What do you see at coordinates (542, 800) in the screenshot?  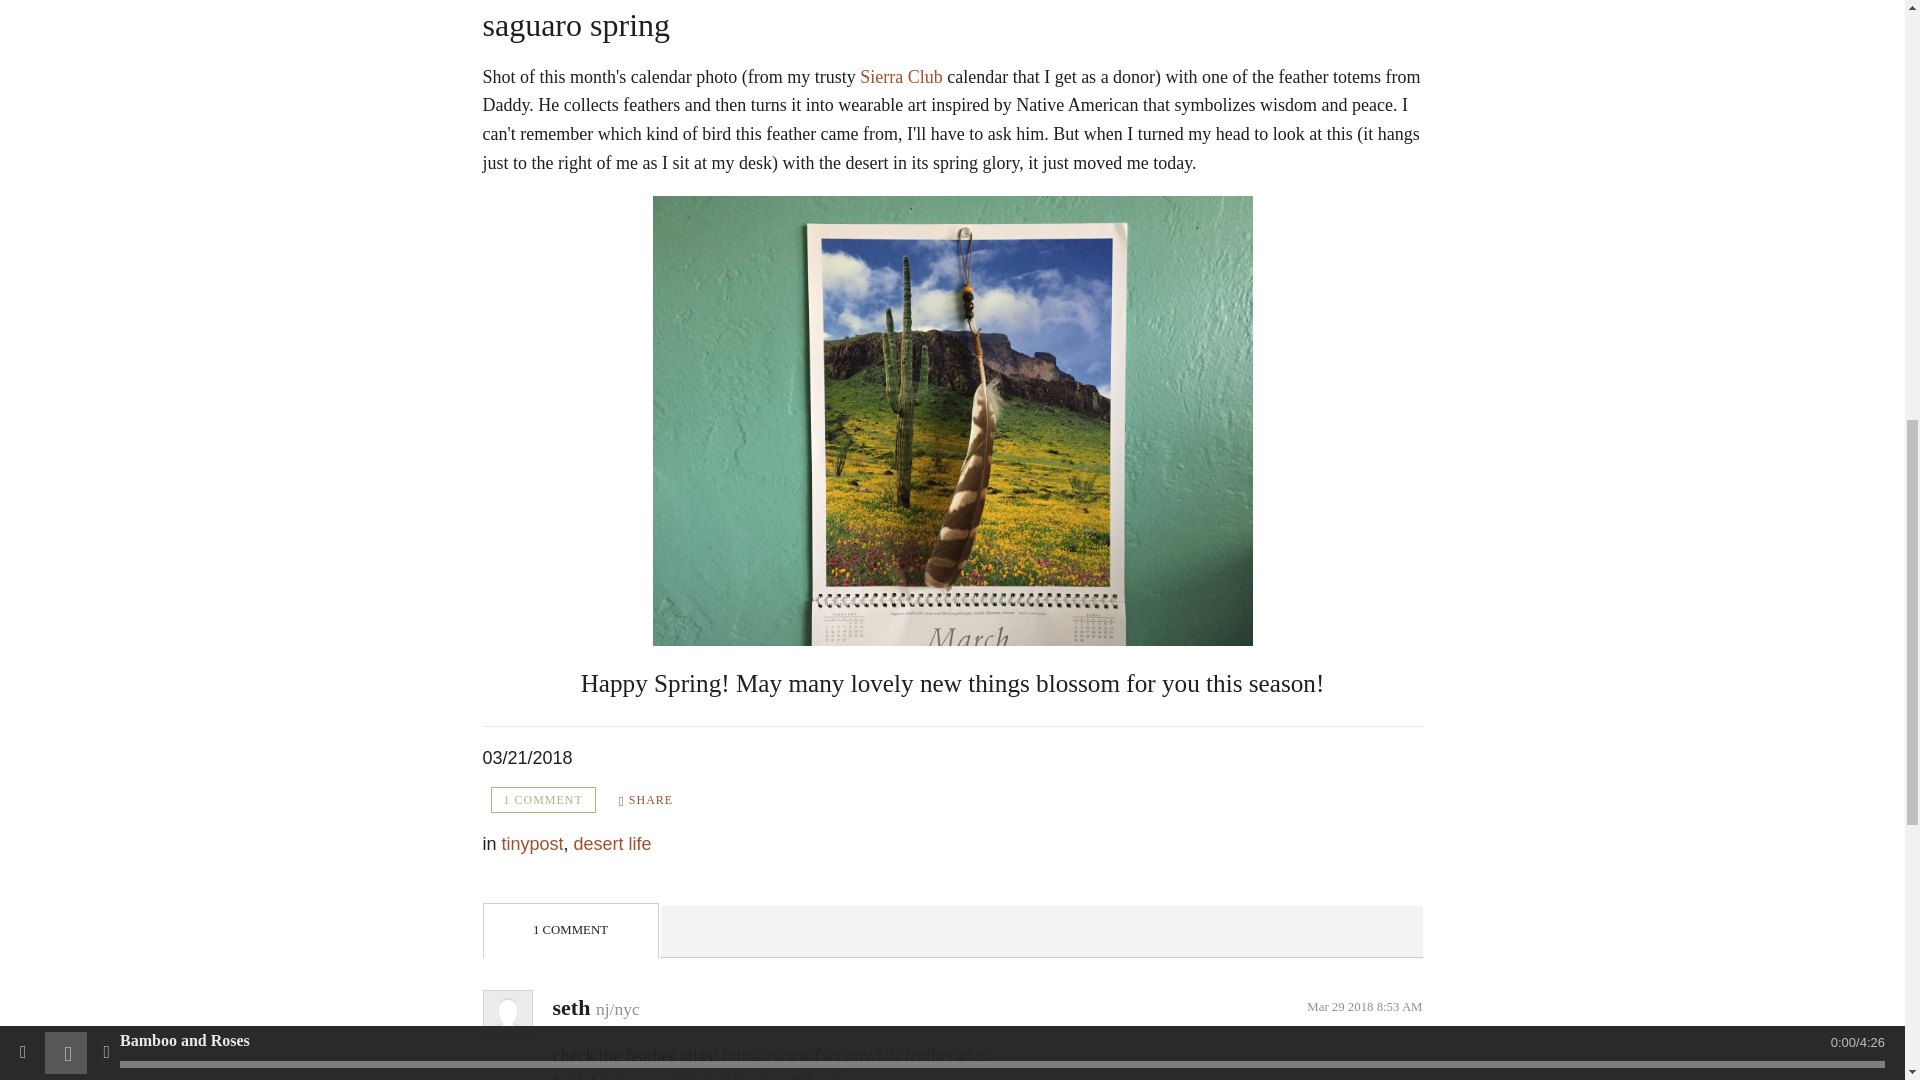 I see `1 comment` at bounding box center [542, 800].